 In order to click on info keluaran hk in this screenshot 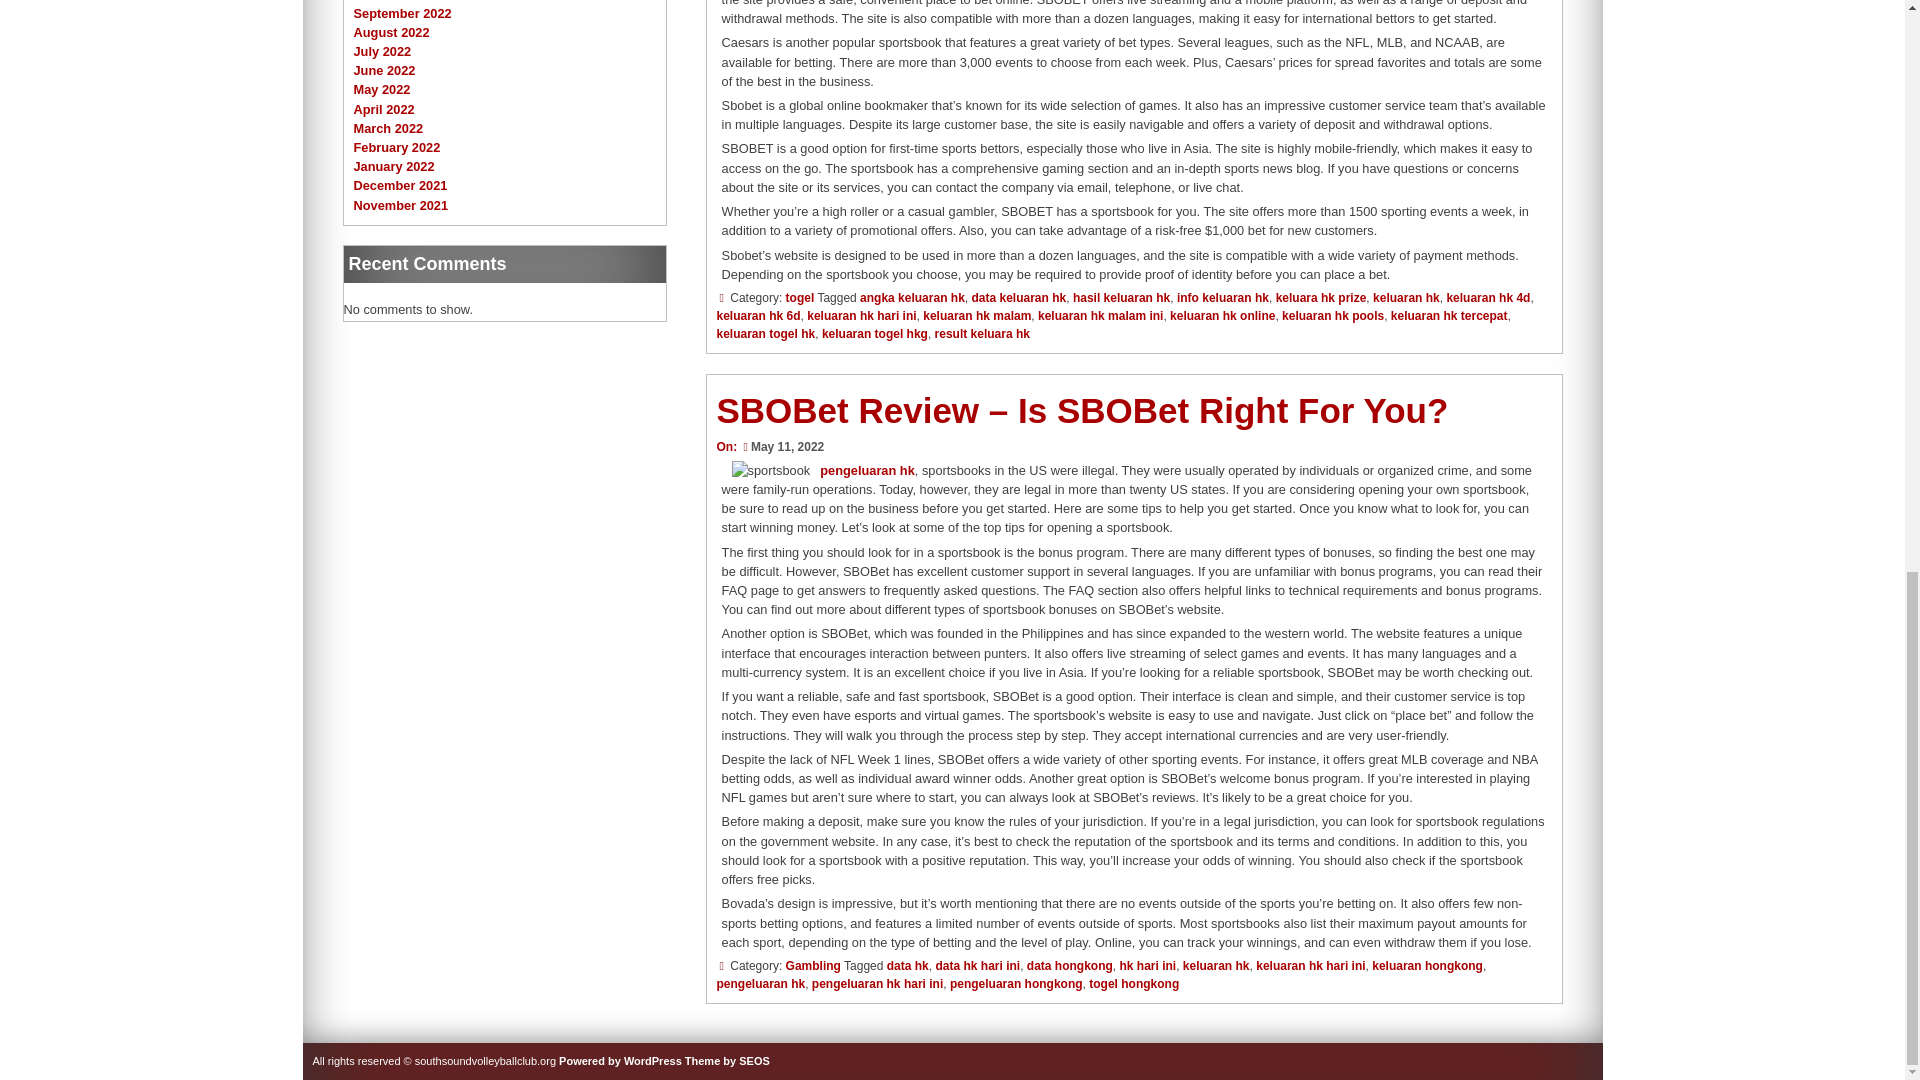, I will do `click(1222, 297)`.